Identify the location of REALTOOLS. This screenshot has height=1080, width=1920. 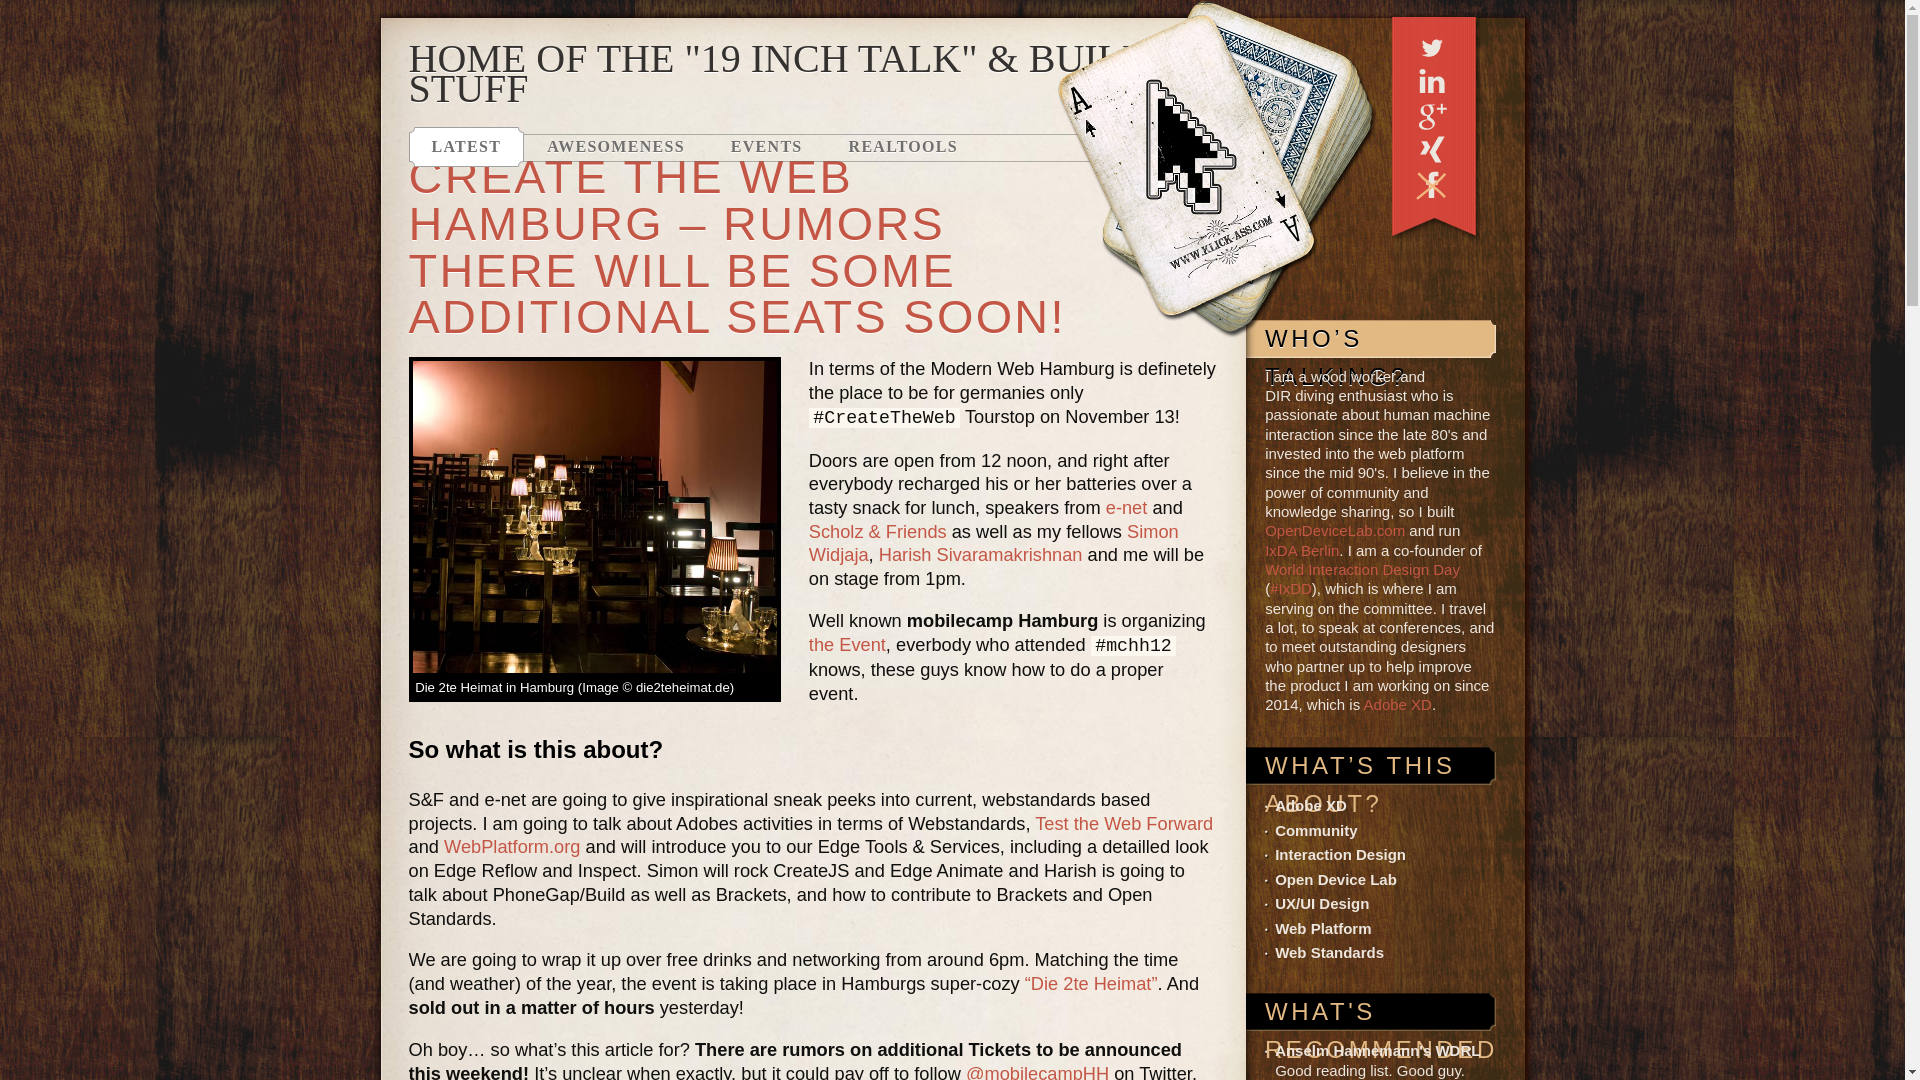
(903, 147).